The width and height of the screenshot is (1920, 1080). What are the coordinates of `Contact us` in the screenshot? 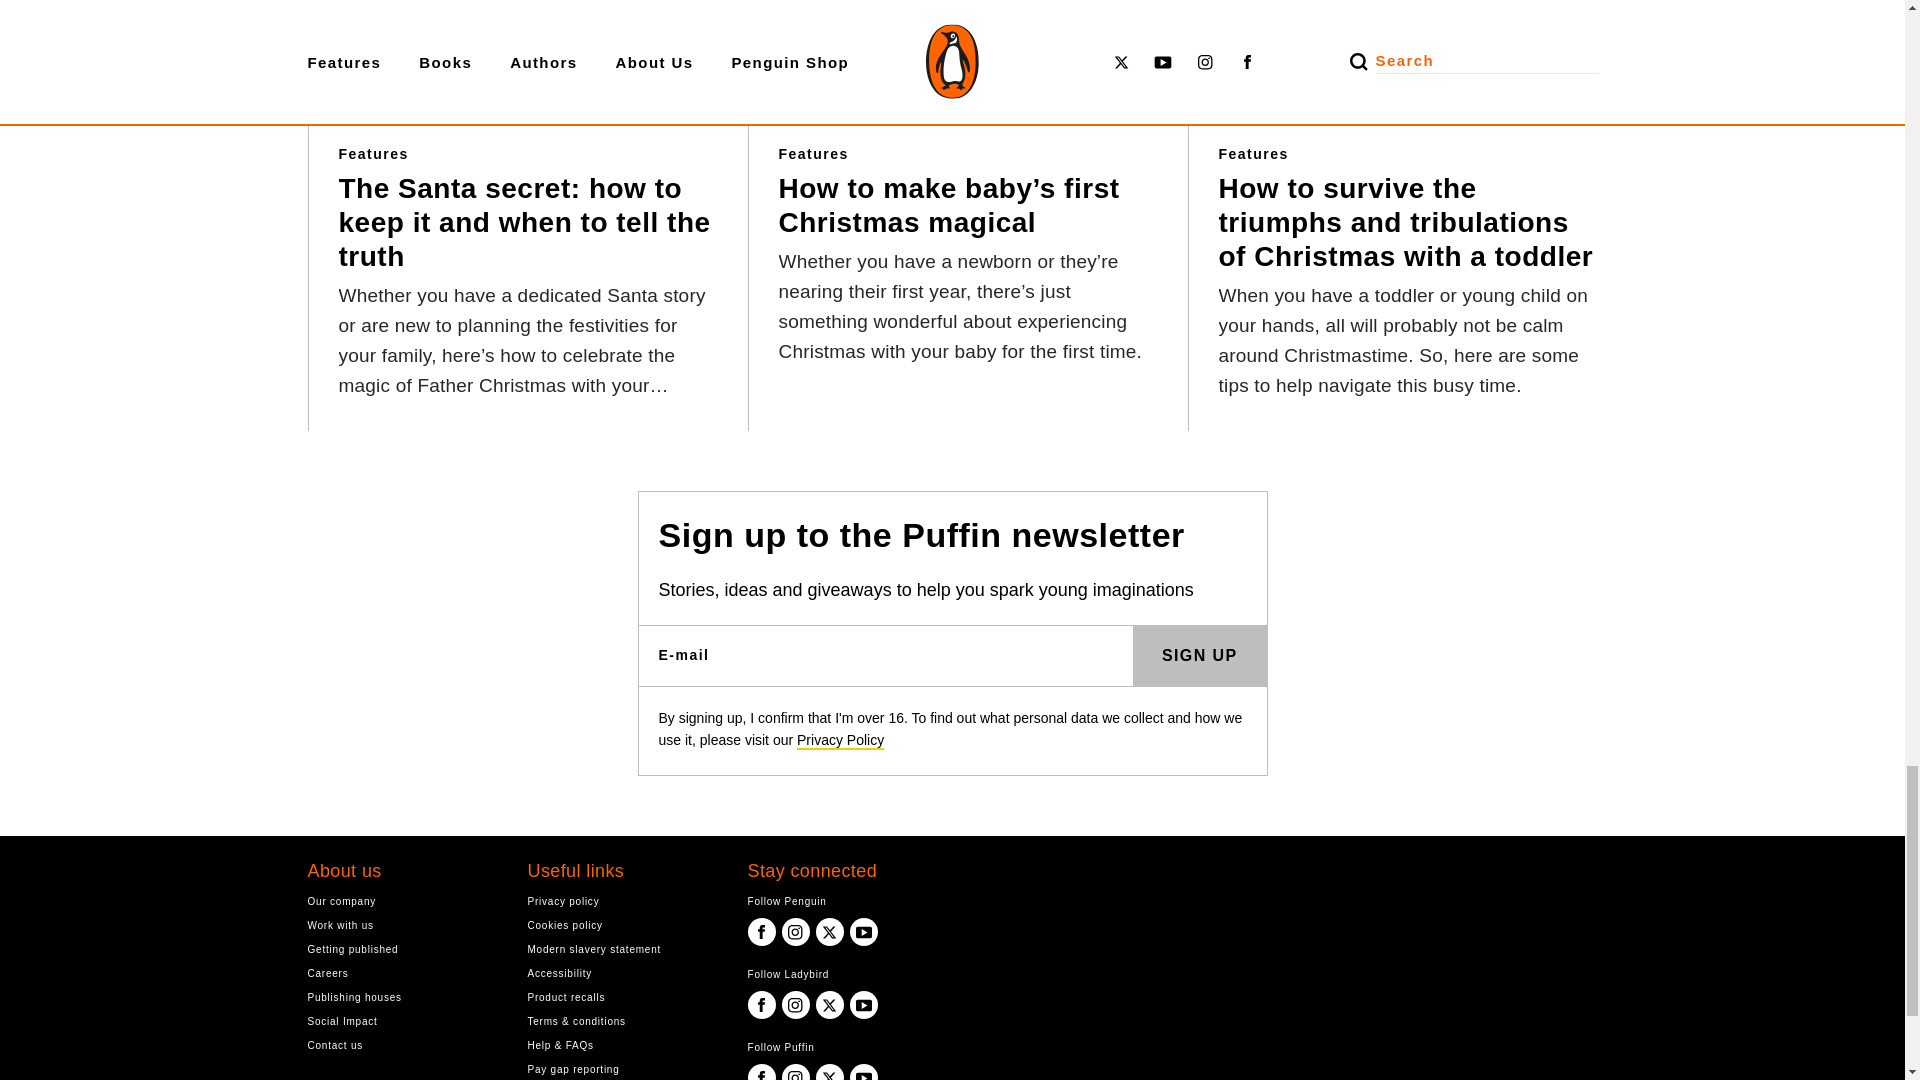 It's located at (402, 1045).